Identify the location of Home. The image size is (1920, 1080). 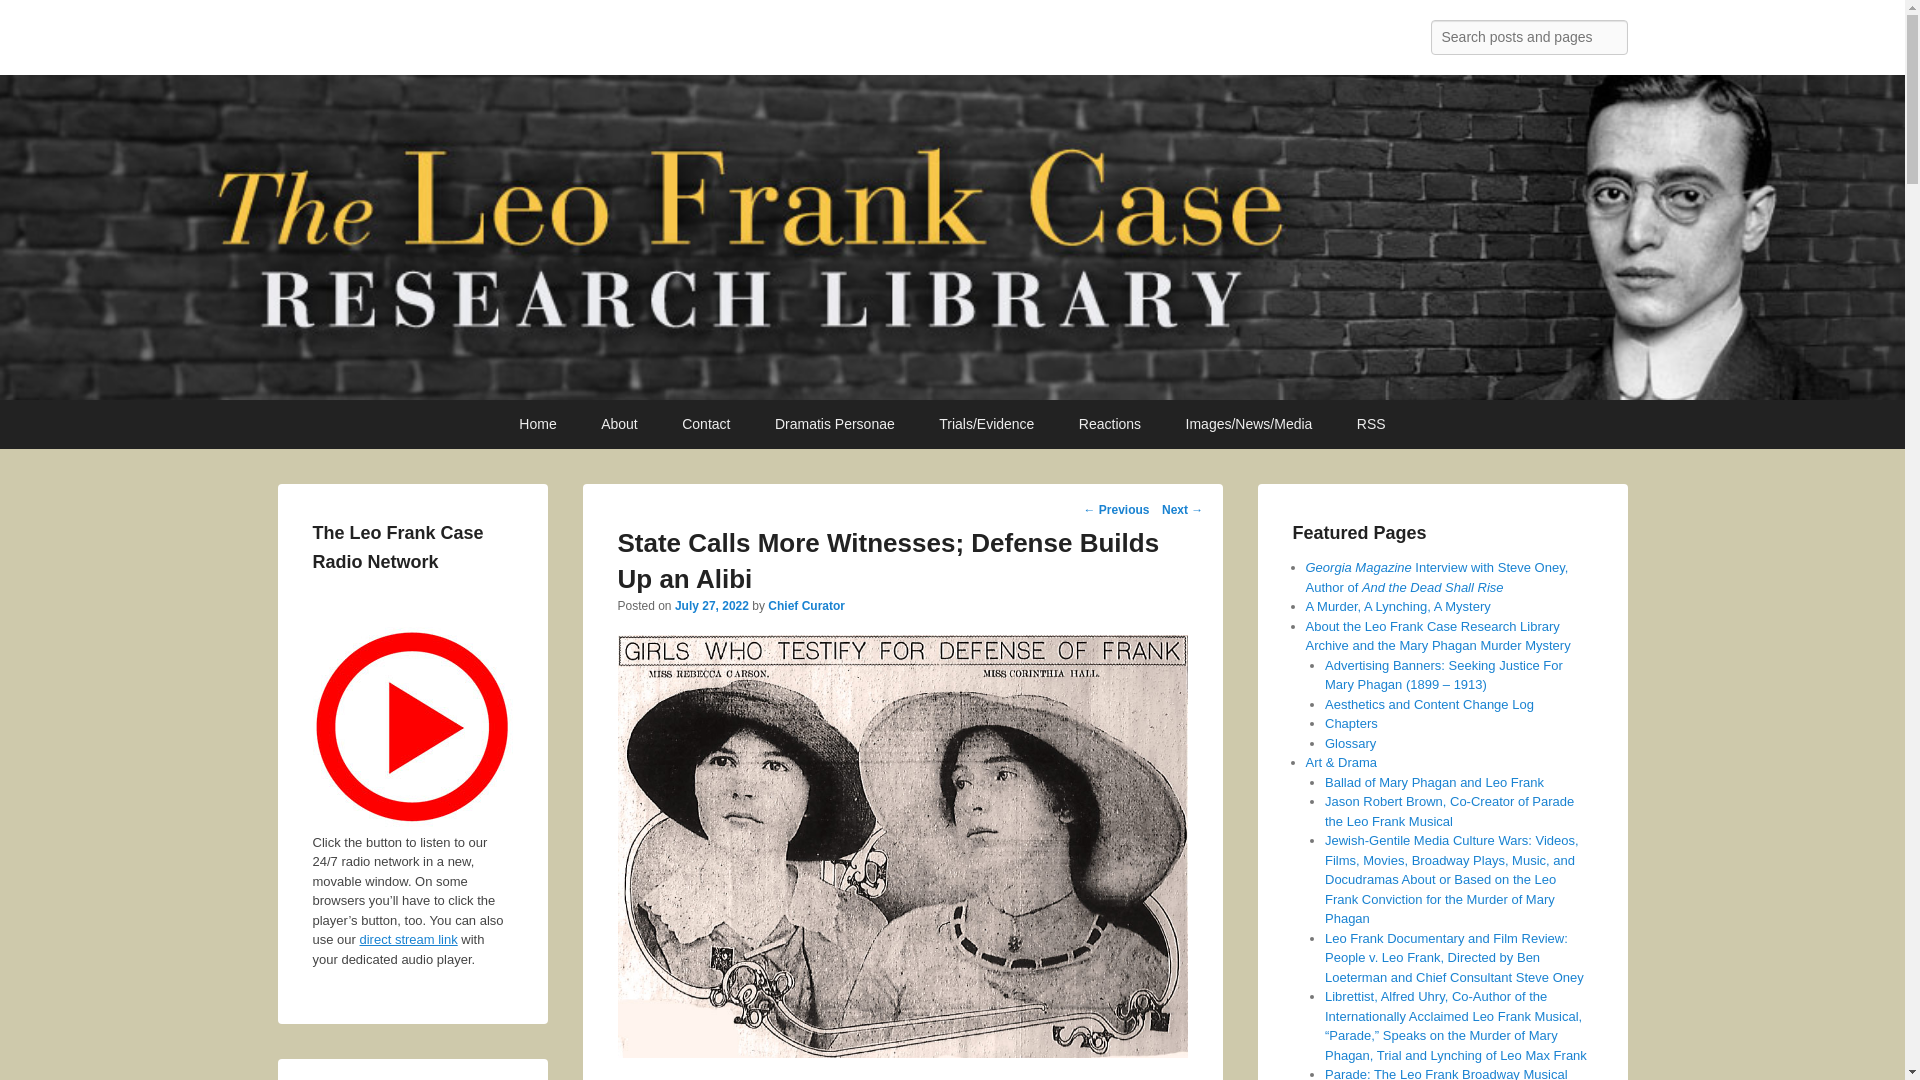
(538, 424).